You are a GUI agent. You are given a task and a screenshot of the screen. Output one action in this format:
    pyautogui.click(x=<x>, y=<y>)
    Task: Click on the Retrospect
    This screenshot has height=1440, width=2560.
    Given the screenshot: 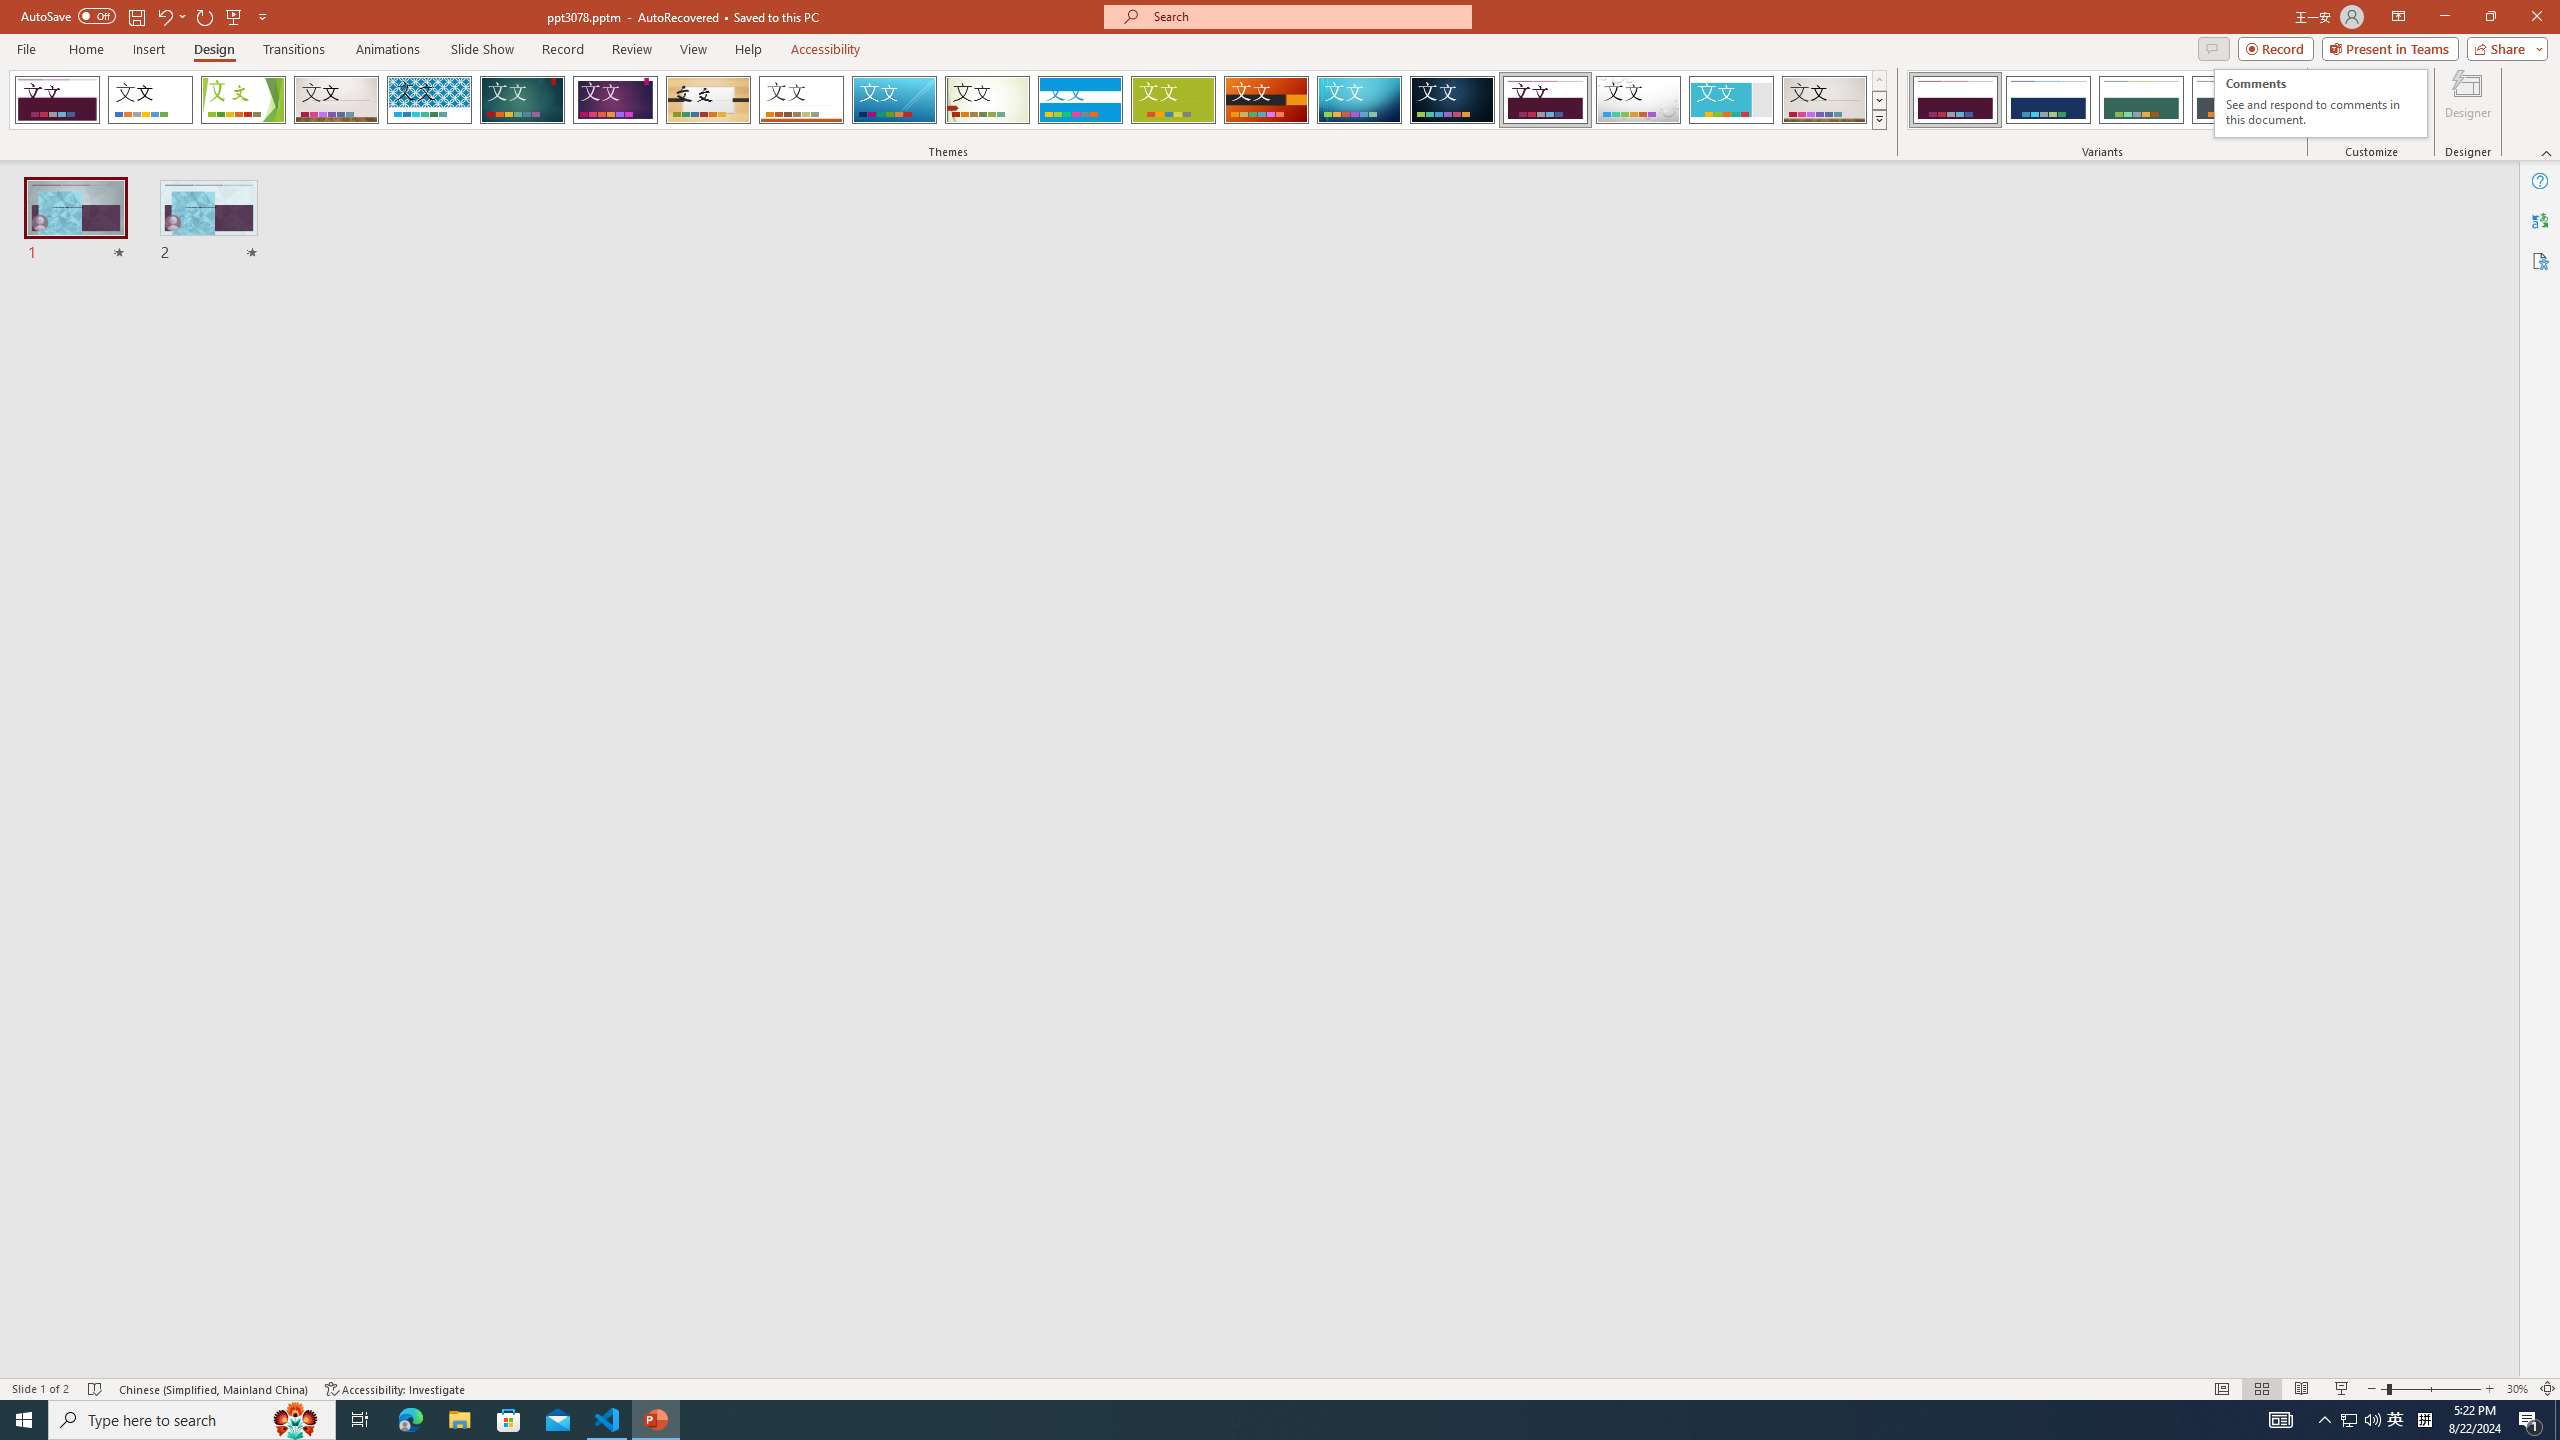 What is the action you would take?
    pyautogui.click(x=2320, y=104)
    